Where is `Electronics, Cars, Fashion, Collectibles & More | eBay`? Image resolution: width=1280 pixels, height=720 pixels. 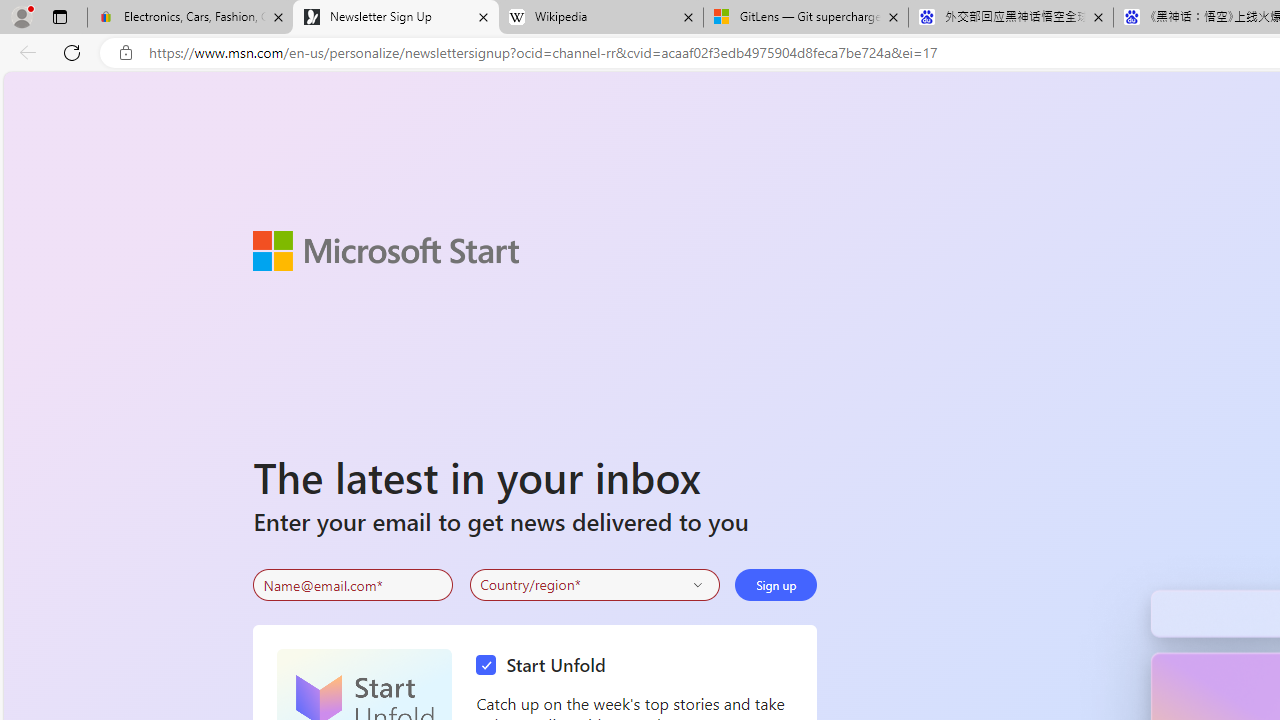 Electronics, Cars, Fashion, Collectibles & More | eBay is located at coordinates (190, 18).